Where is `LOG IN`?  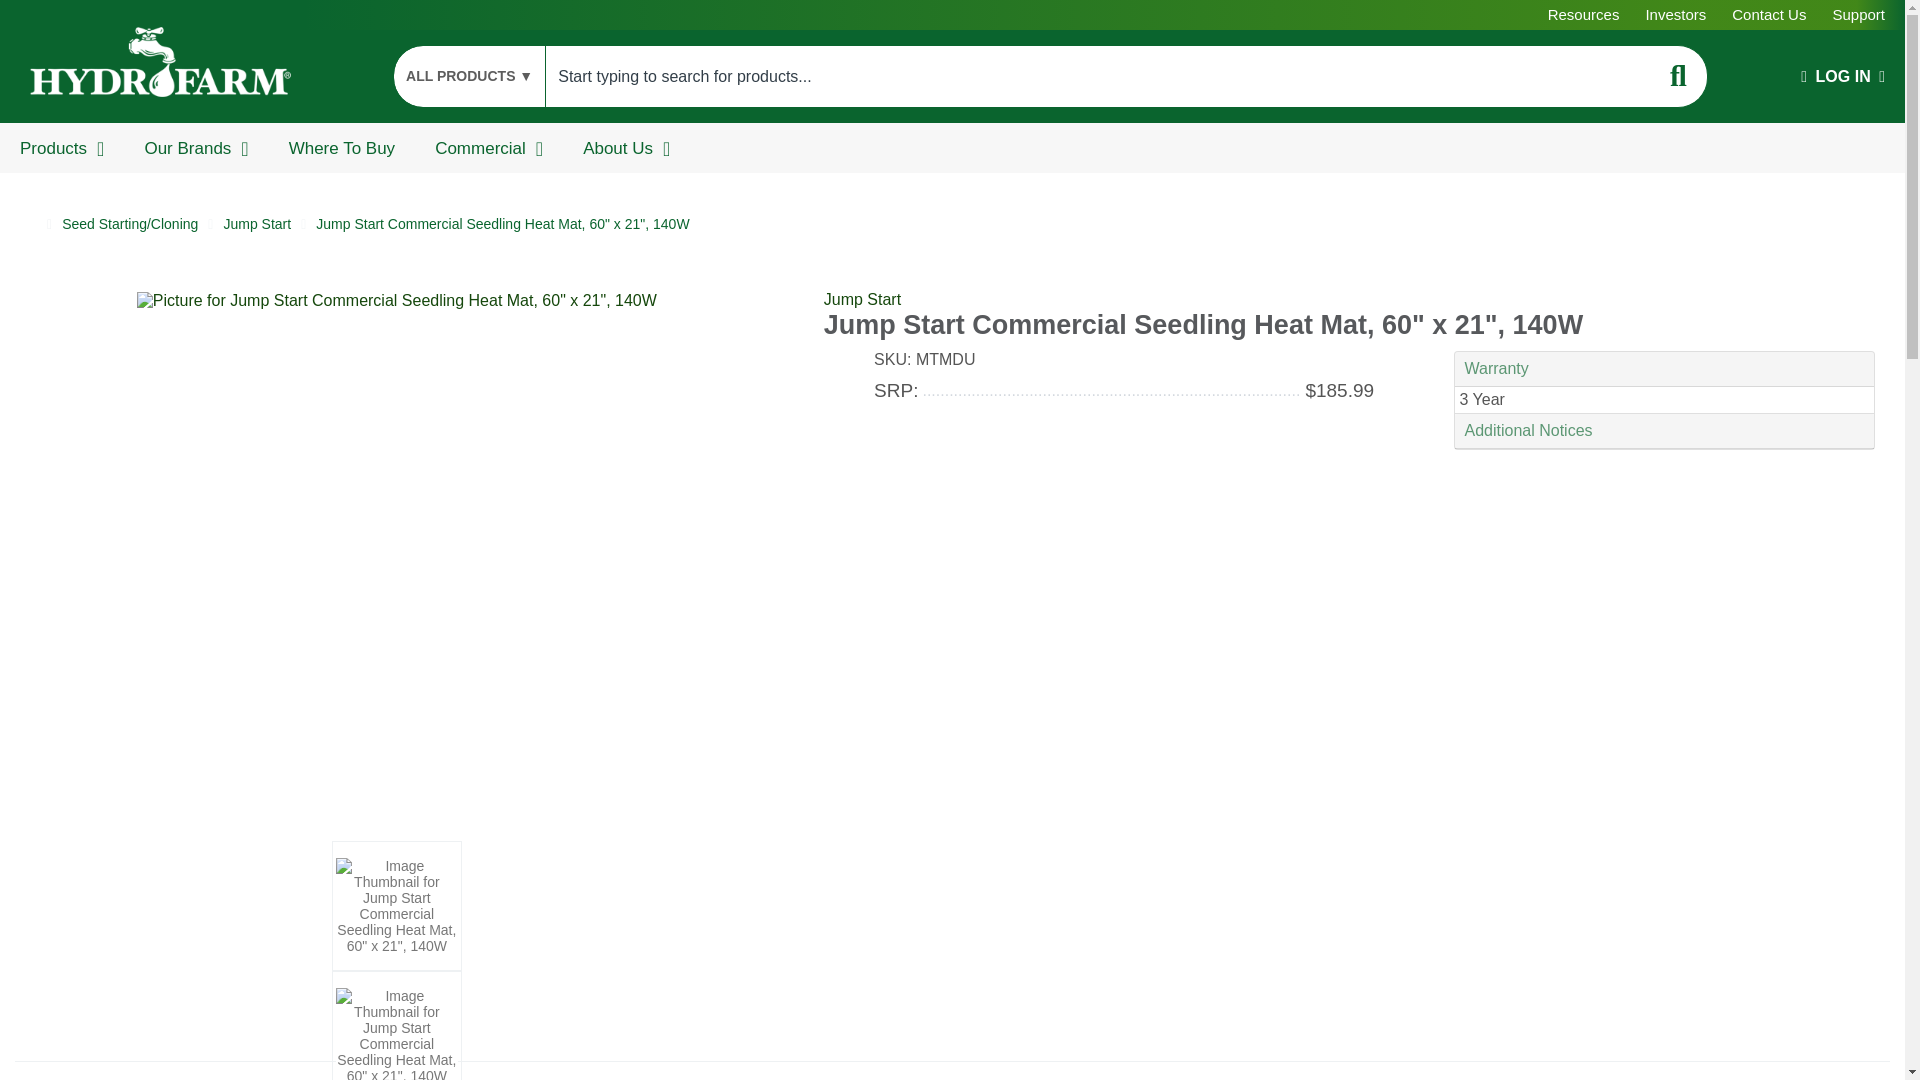
LOG IN is located at coordinates (1842, 76).